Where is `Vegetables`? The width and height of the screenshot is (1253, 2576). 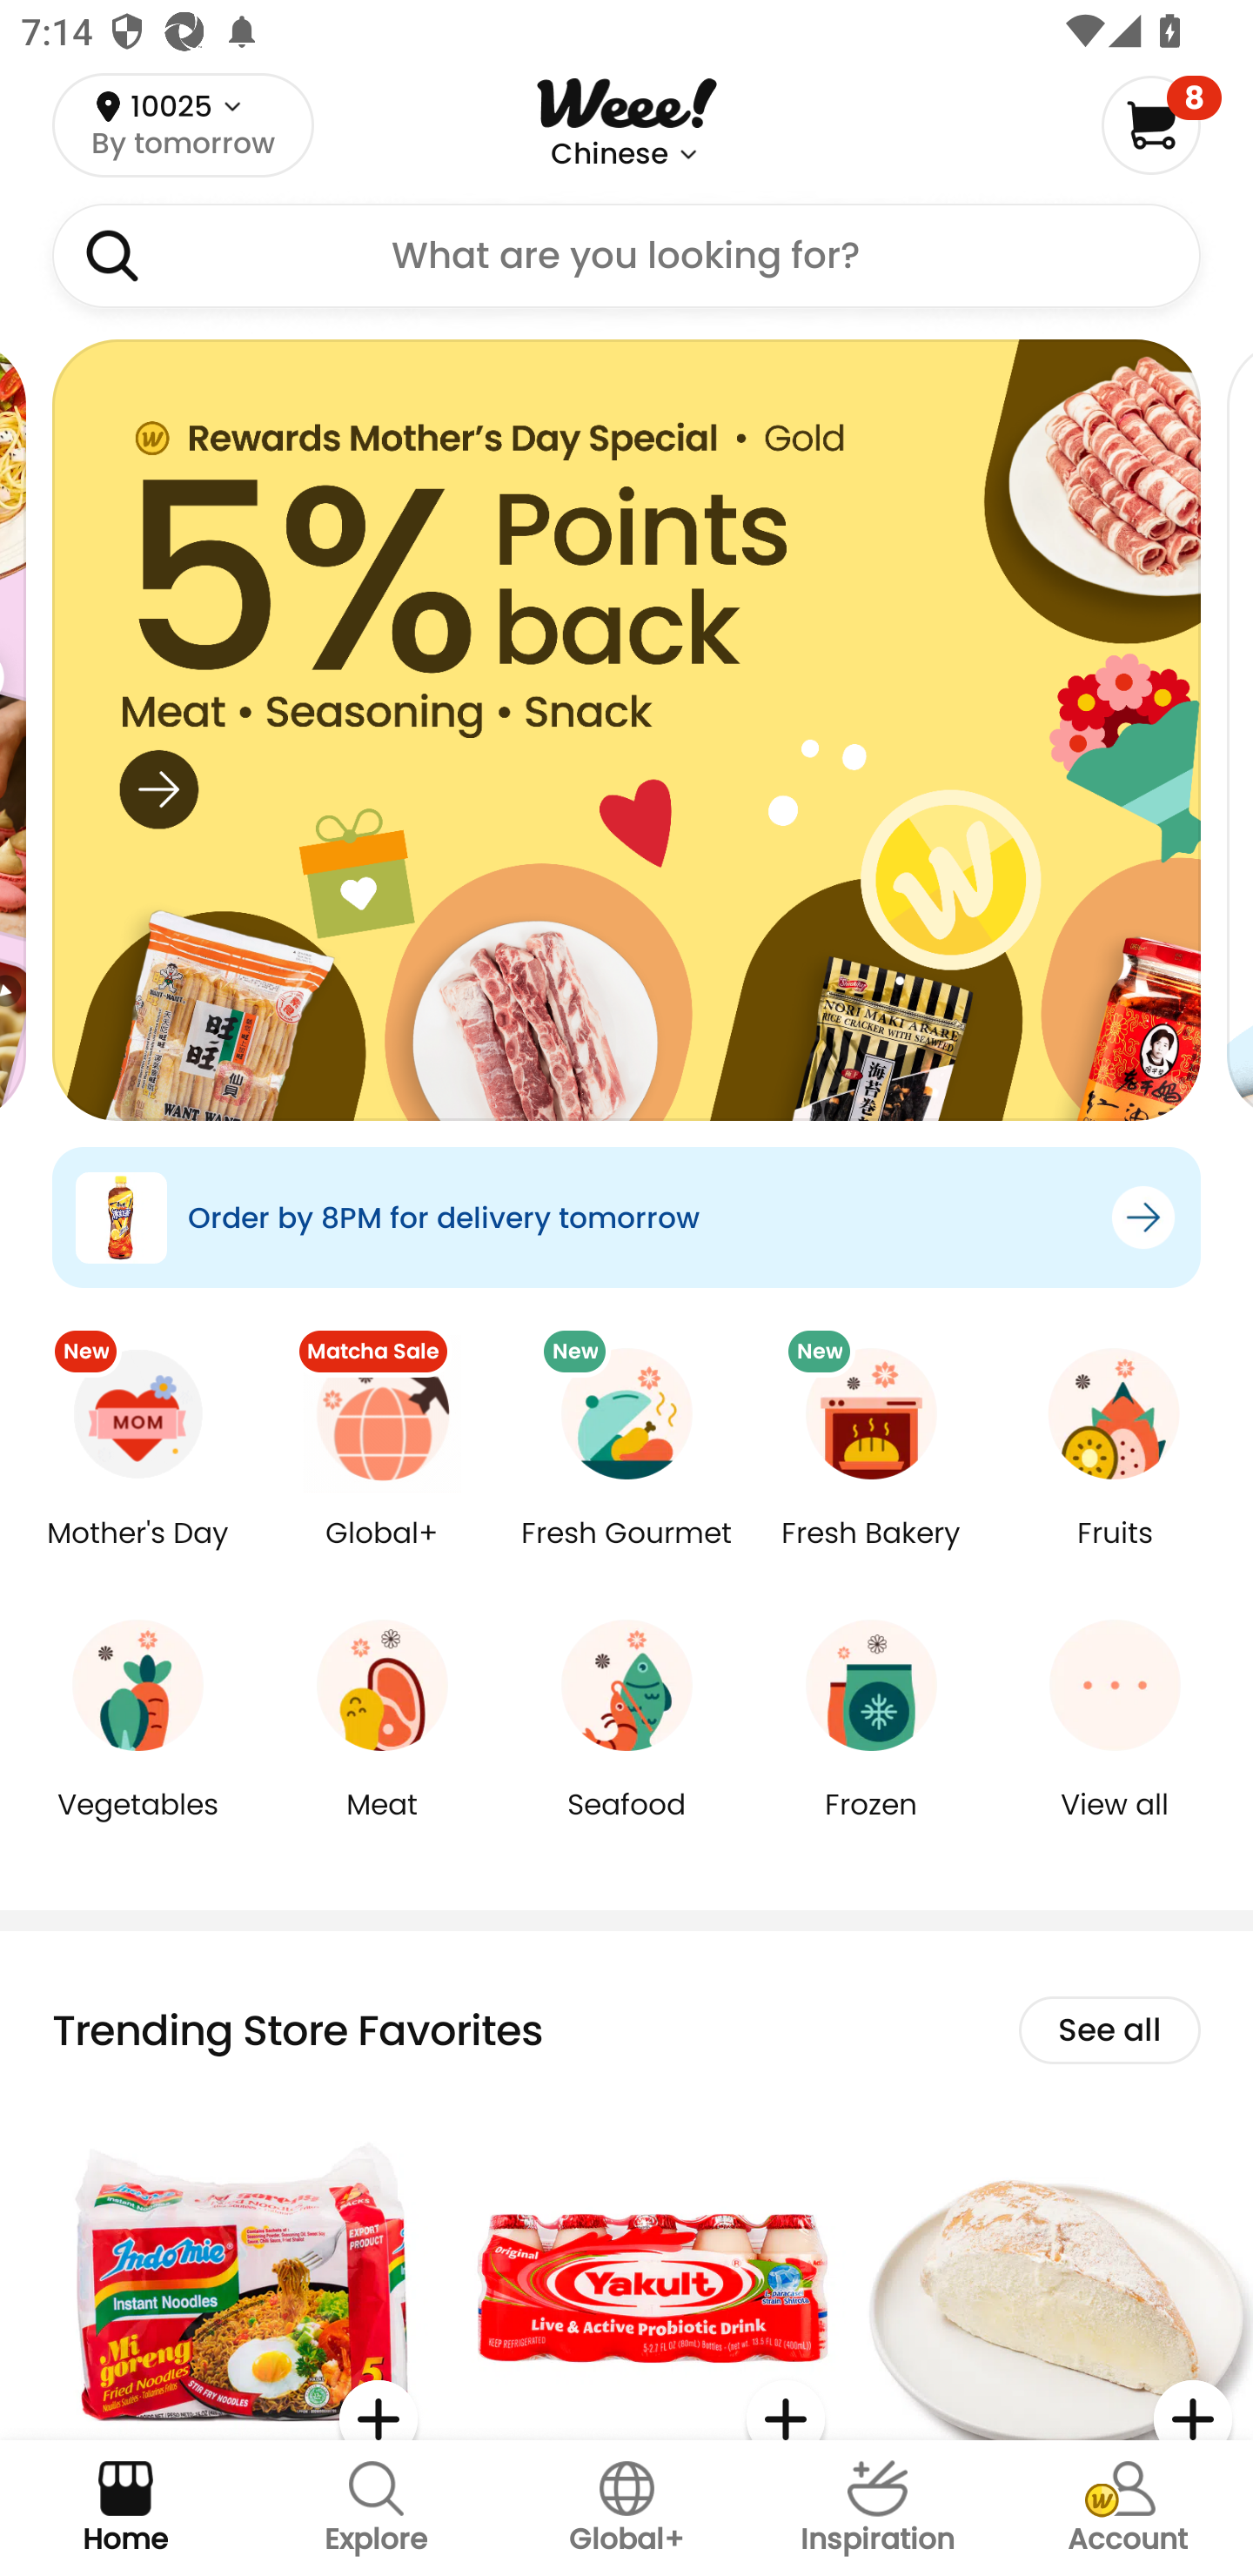
Vegetables is located at coordinates (137, 1826).